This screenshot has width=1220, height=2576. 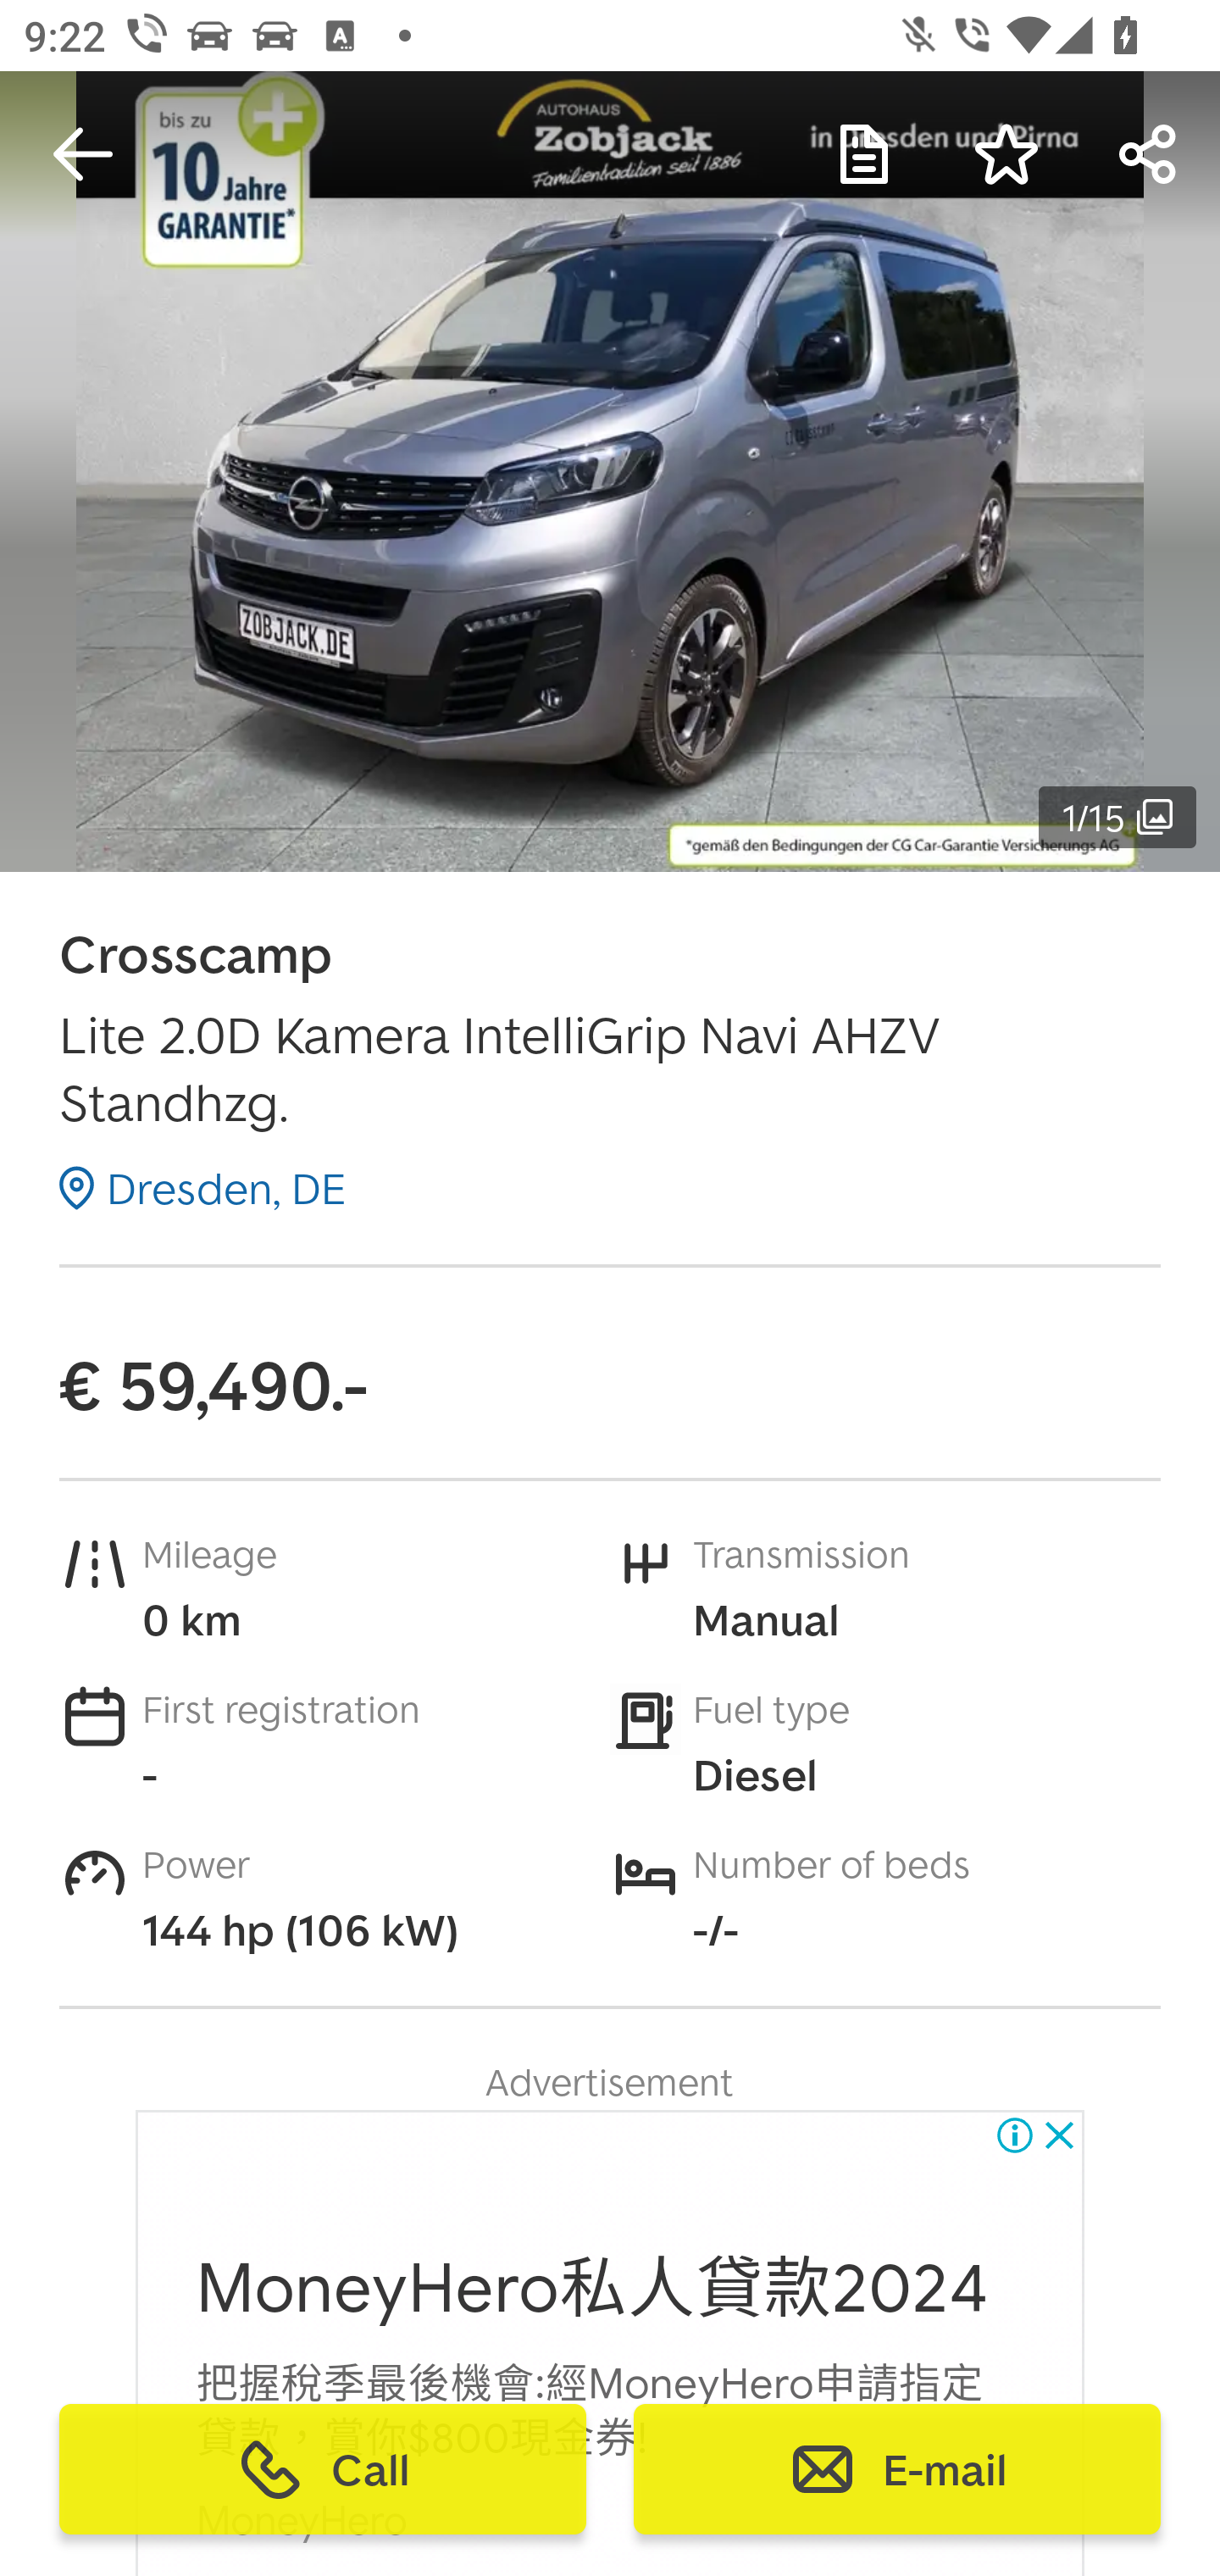 What do you see at coordinates (864, 154) in the screenshot?
I see `My Notes` at bounding box center [864, 154].